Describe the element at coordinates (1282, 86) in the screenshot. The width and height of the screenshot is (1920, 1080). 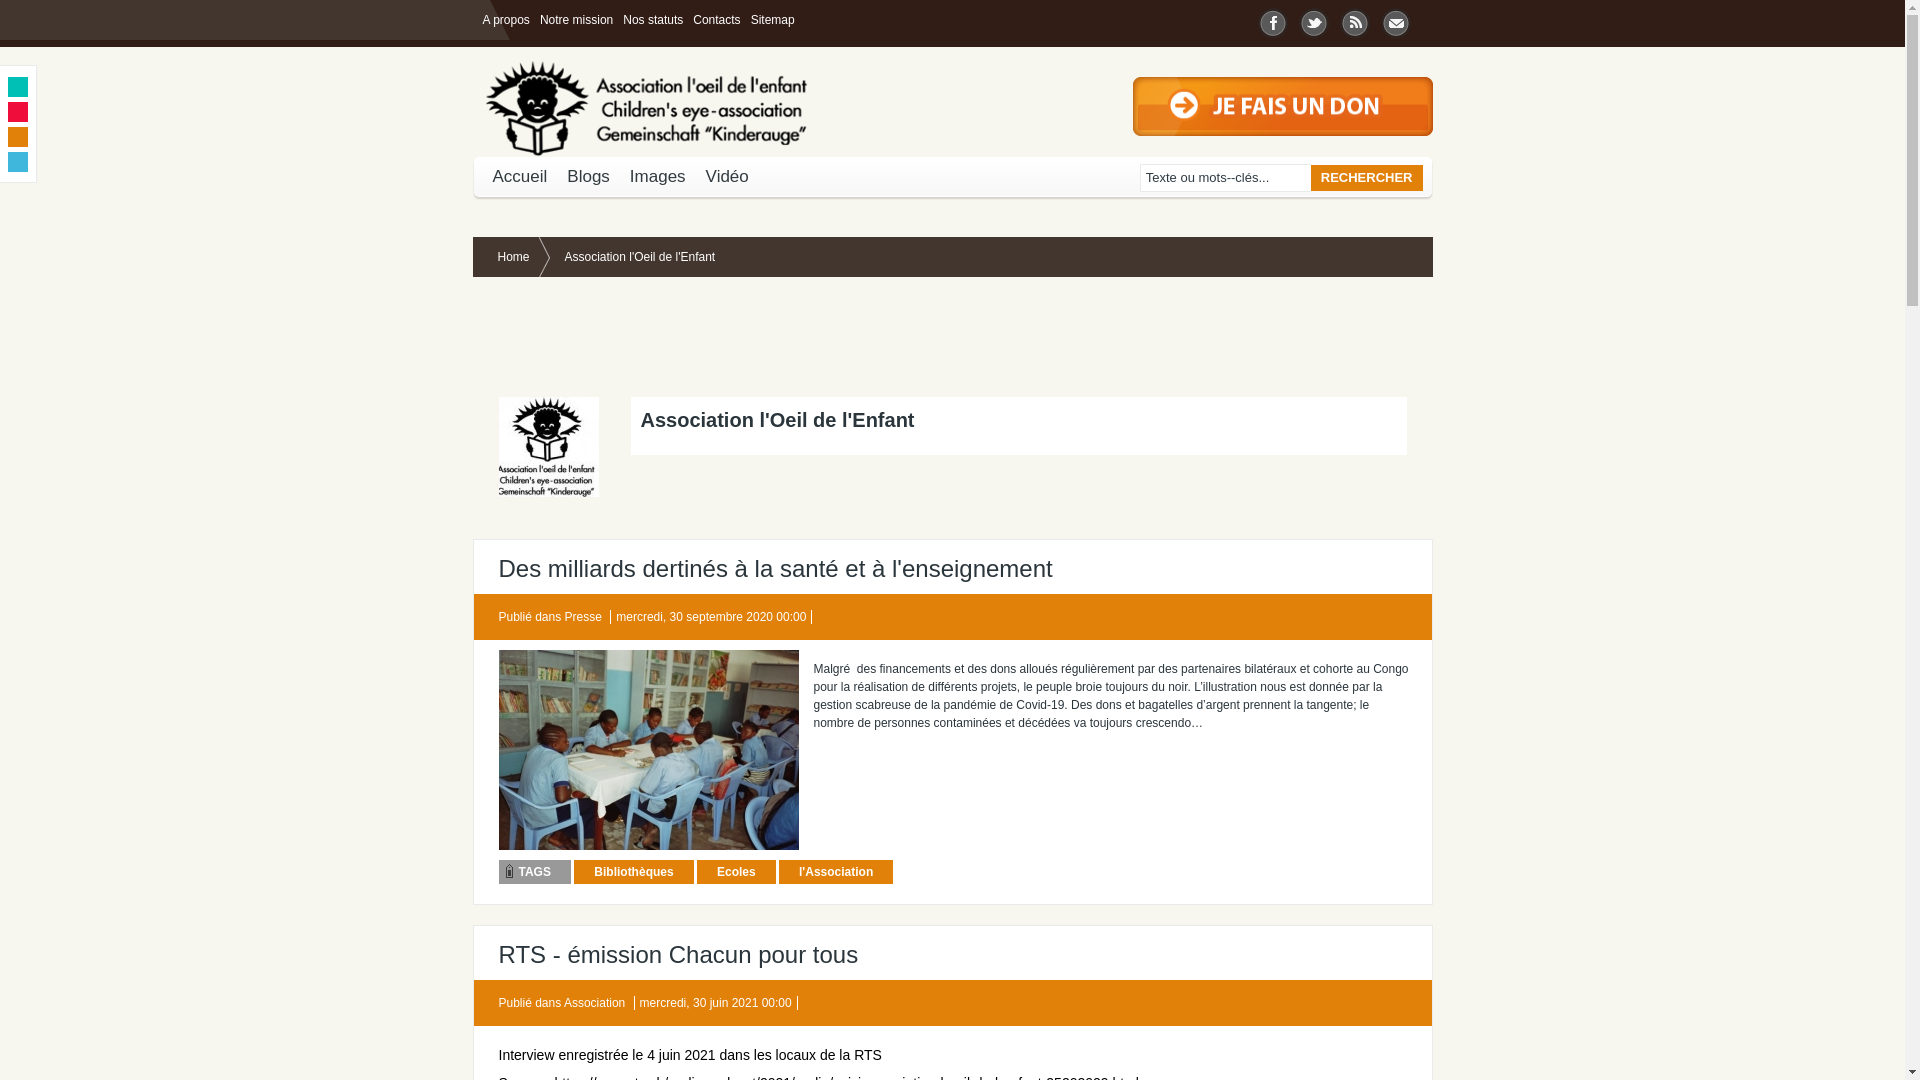
I see `Je fais un don` at that location.